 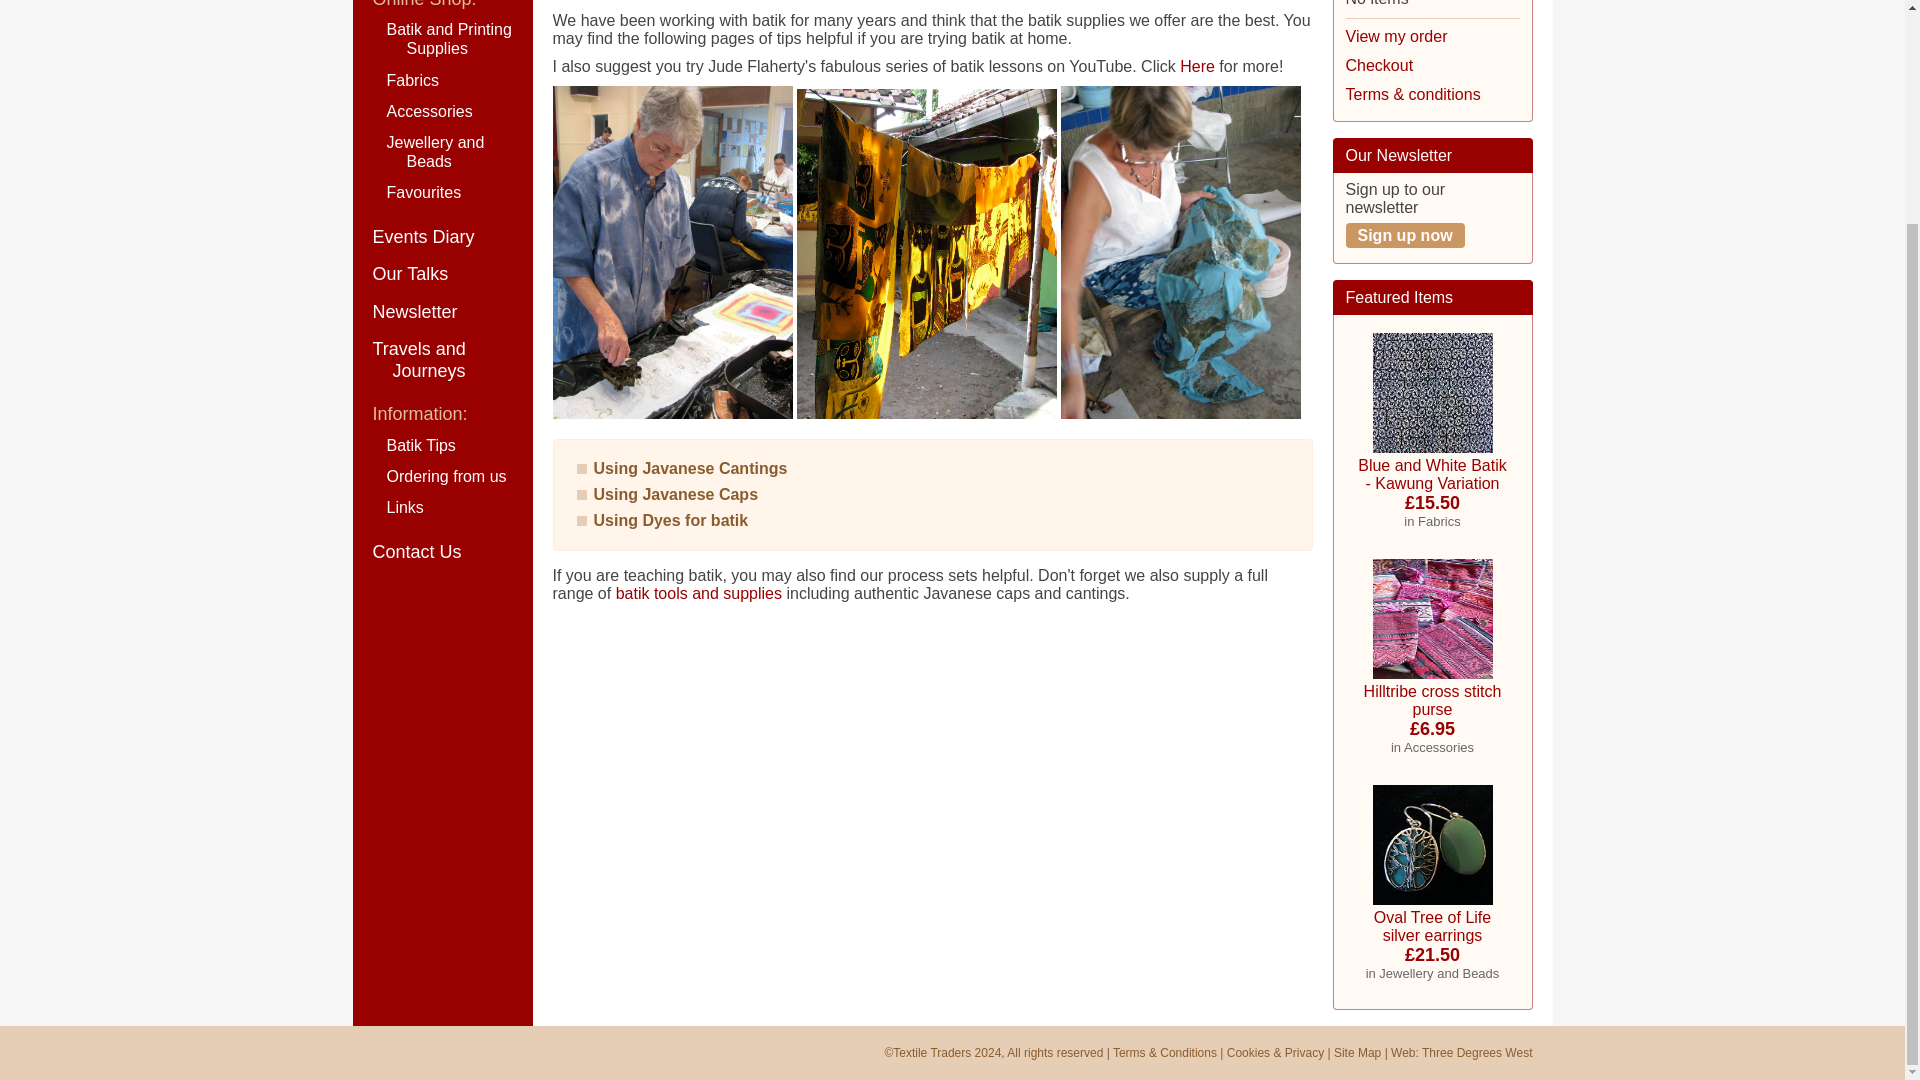 I want to click on View my order, so click(x=1396, y=36).